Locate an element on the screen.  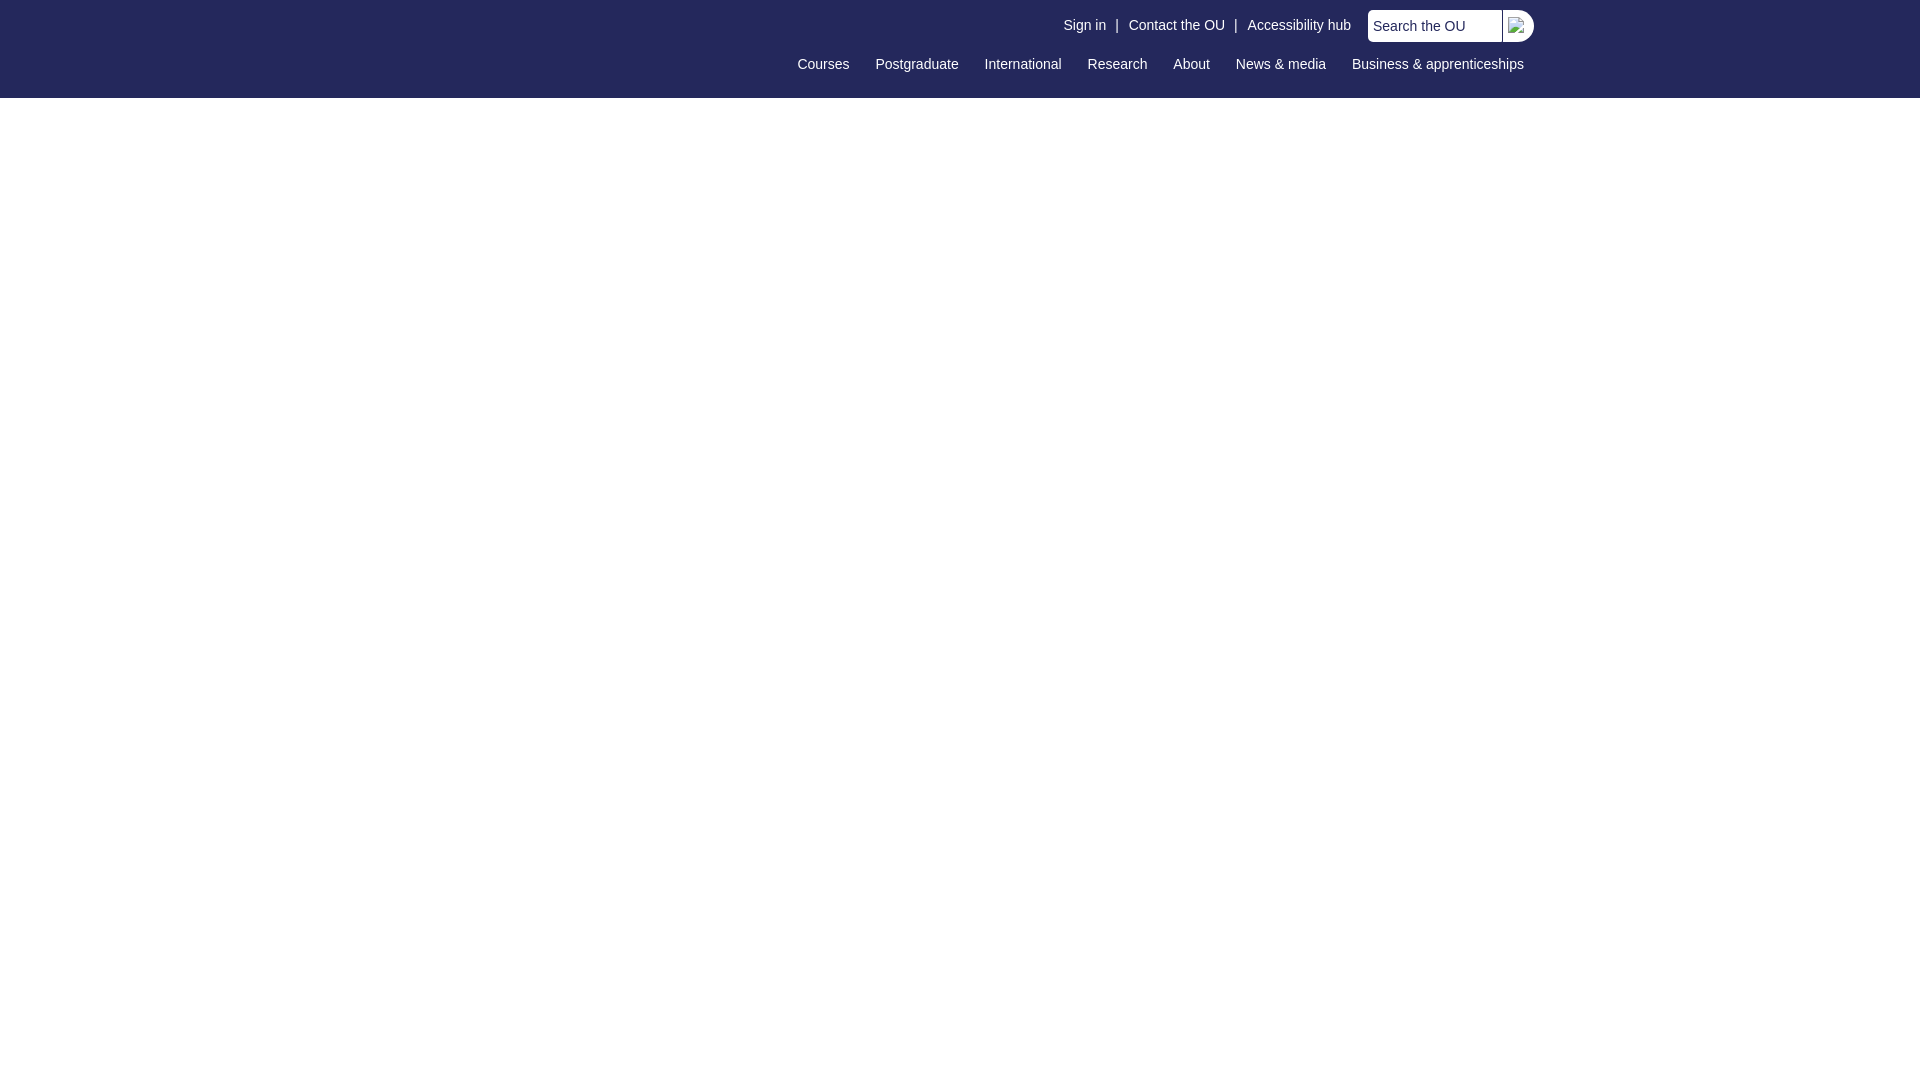
Contact the OU is located at coordinates (1176, 25).